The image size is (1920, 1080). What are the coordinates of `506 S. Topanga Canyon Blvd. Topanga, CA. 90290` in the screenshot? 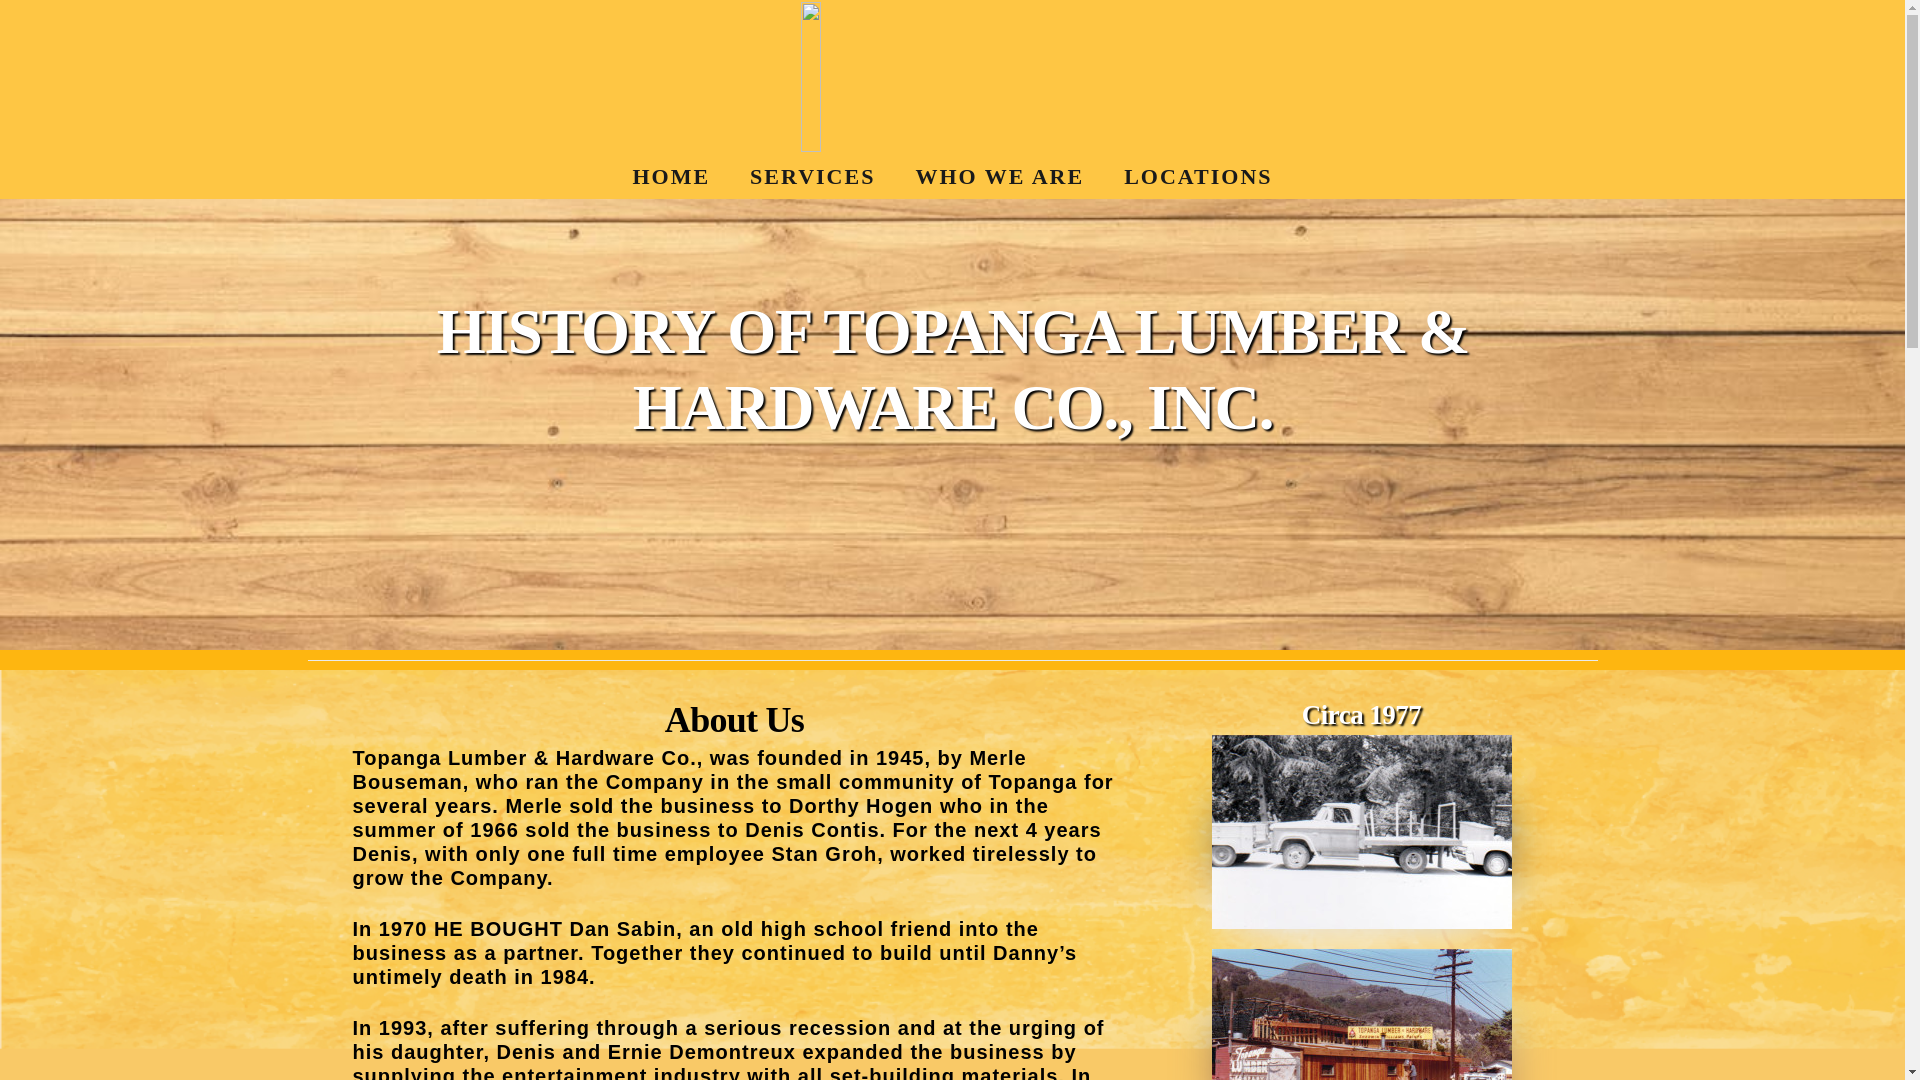 It's located at (554, 756).